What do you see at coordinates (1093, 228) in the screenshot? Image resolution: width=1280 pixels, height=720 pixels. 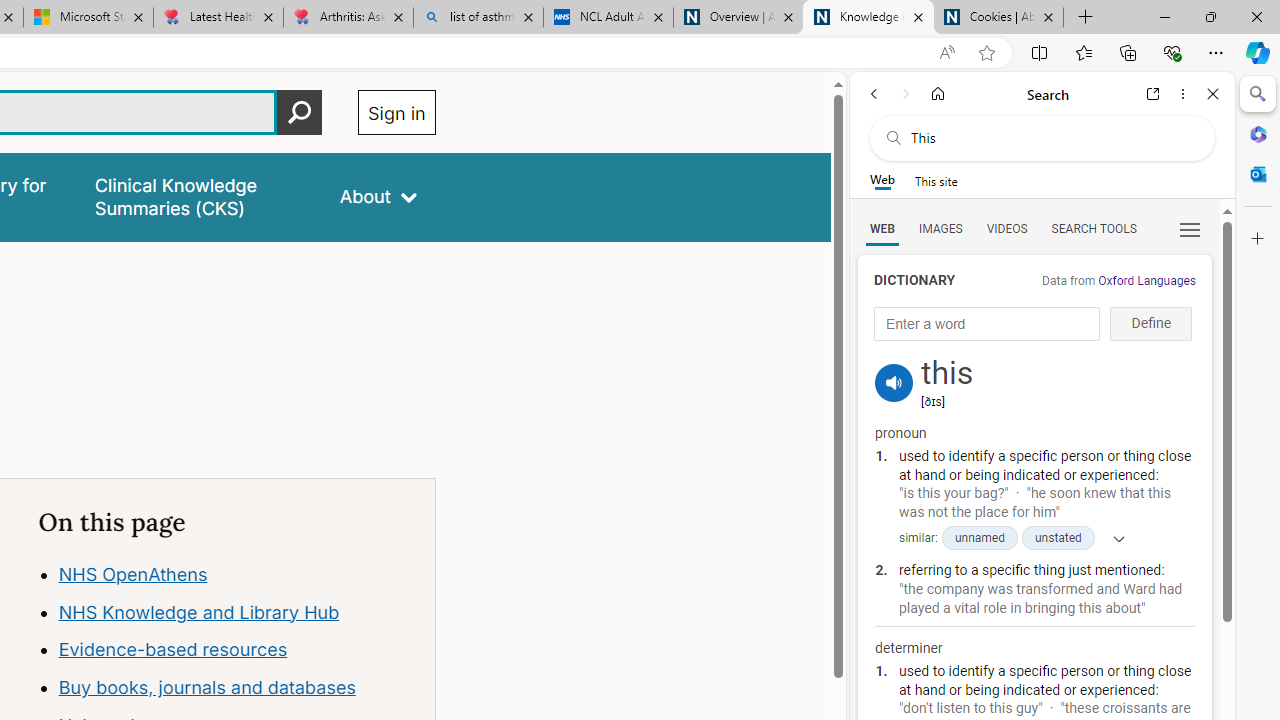 I see `Search Filter, Search Tools` at bounding box center [1093, 228].